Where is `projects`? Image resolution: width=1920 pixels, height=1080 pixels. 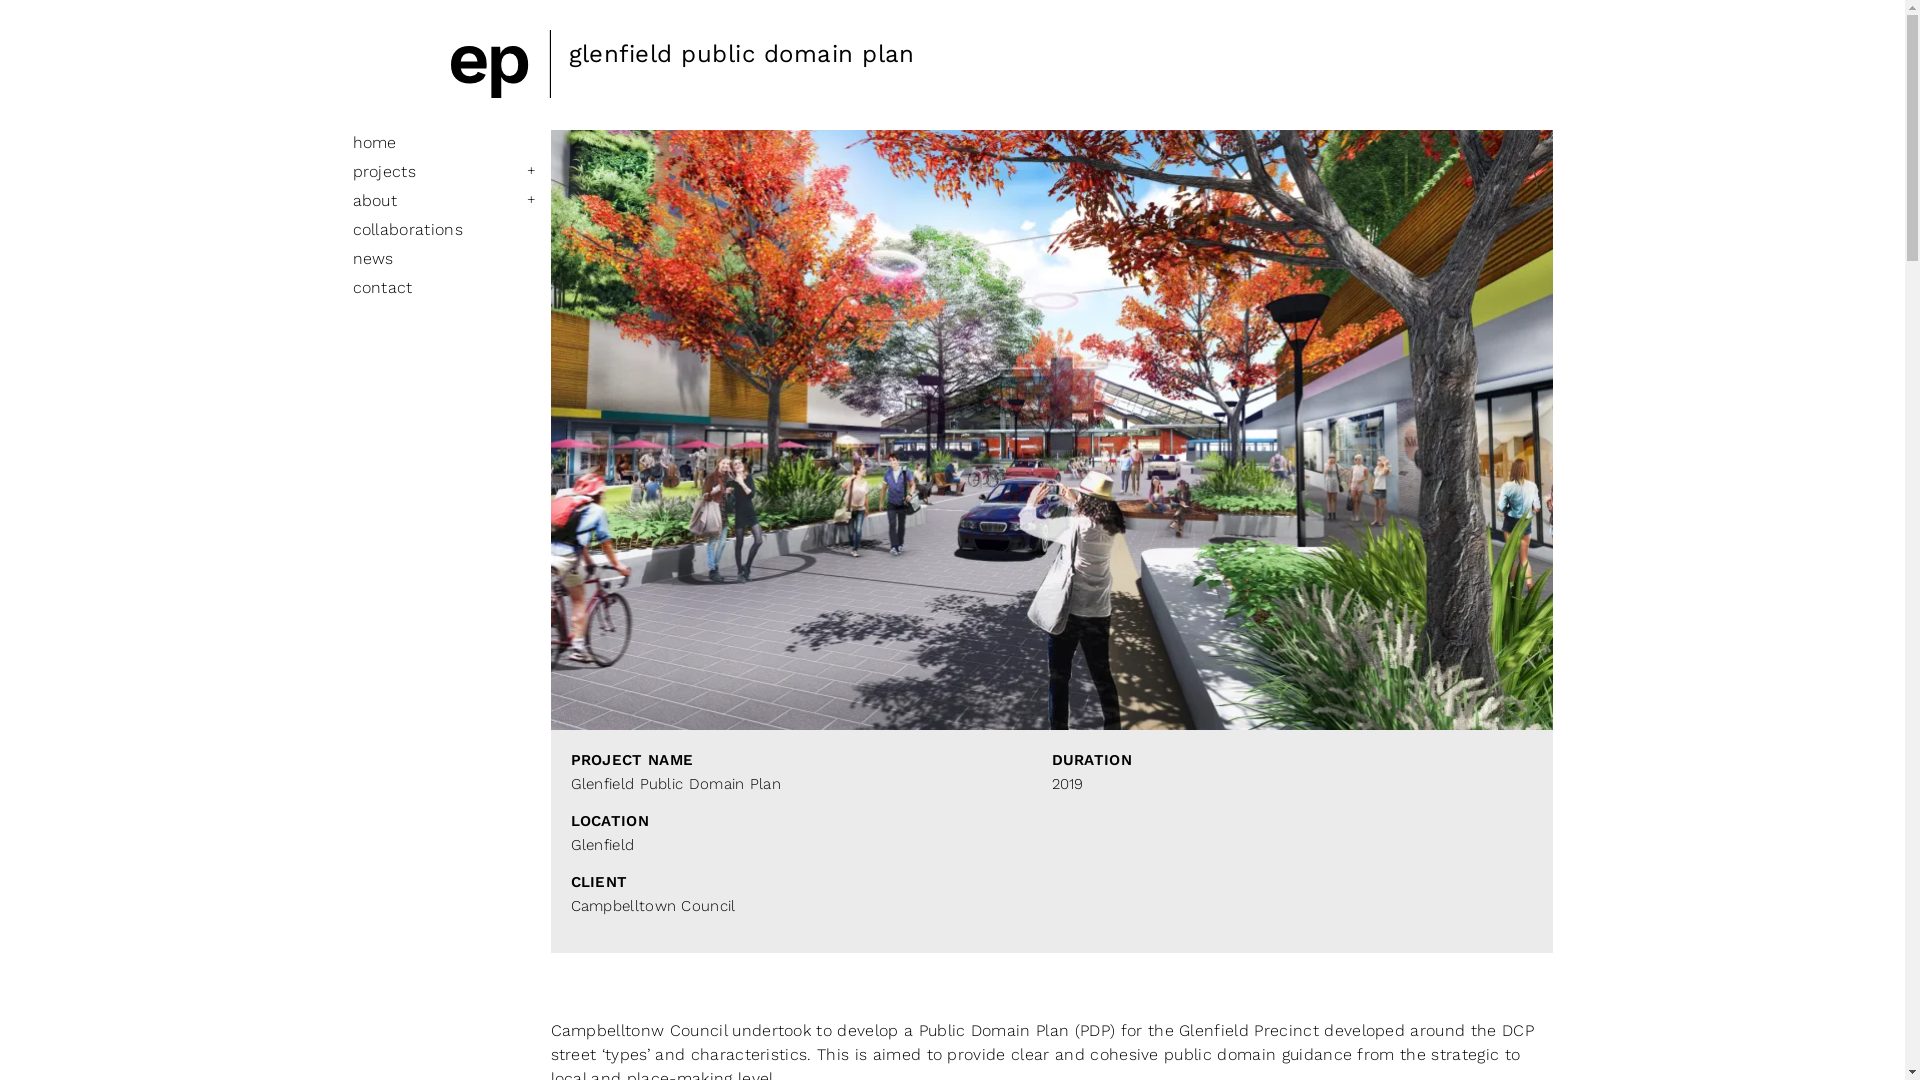 projects is located at coordinates (384, 172).